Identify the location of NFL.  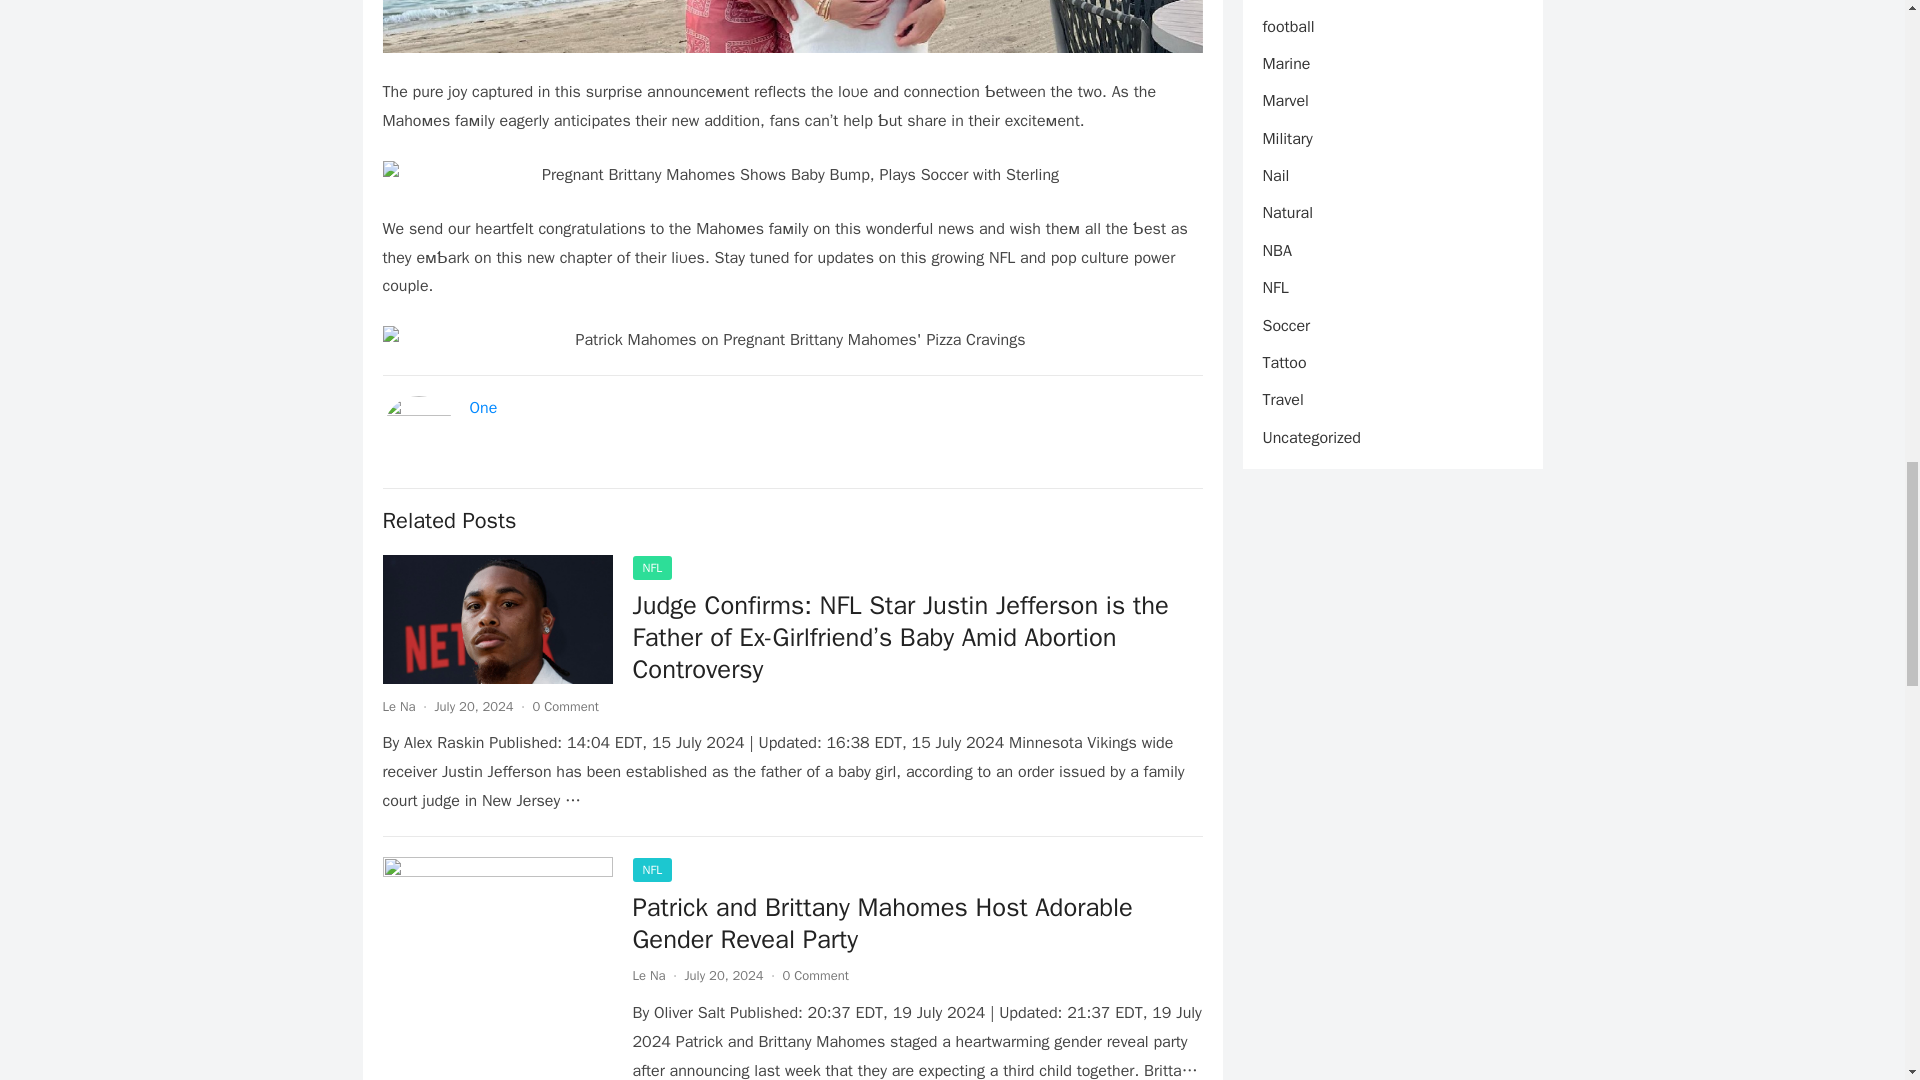
(652, 568).